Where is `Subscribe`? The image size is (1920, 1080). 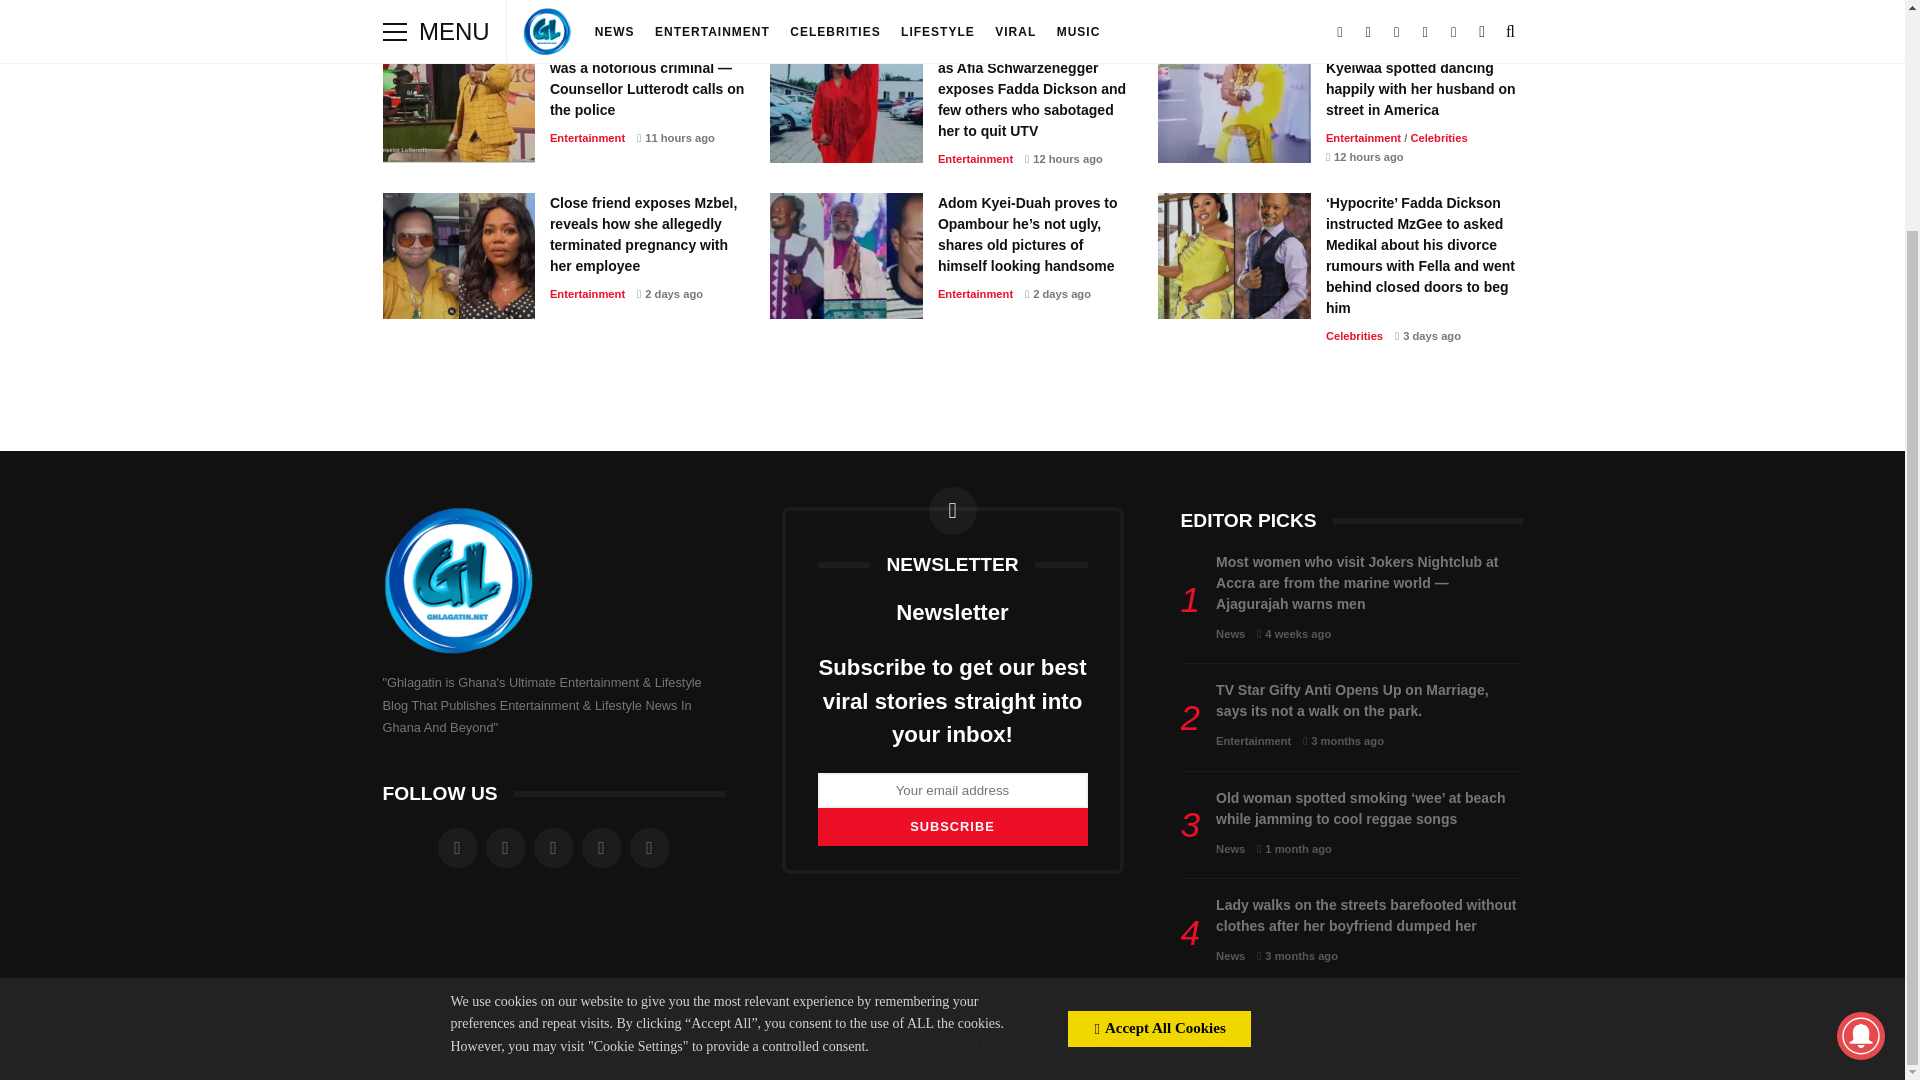 Subscribe is located at coordinates (952, 826).